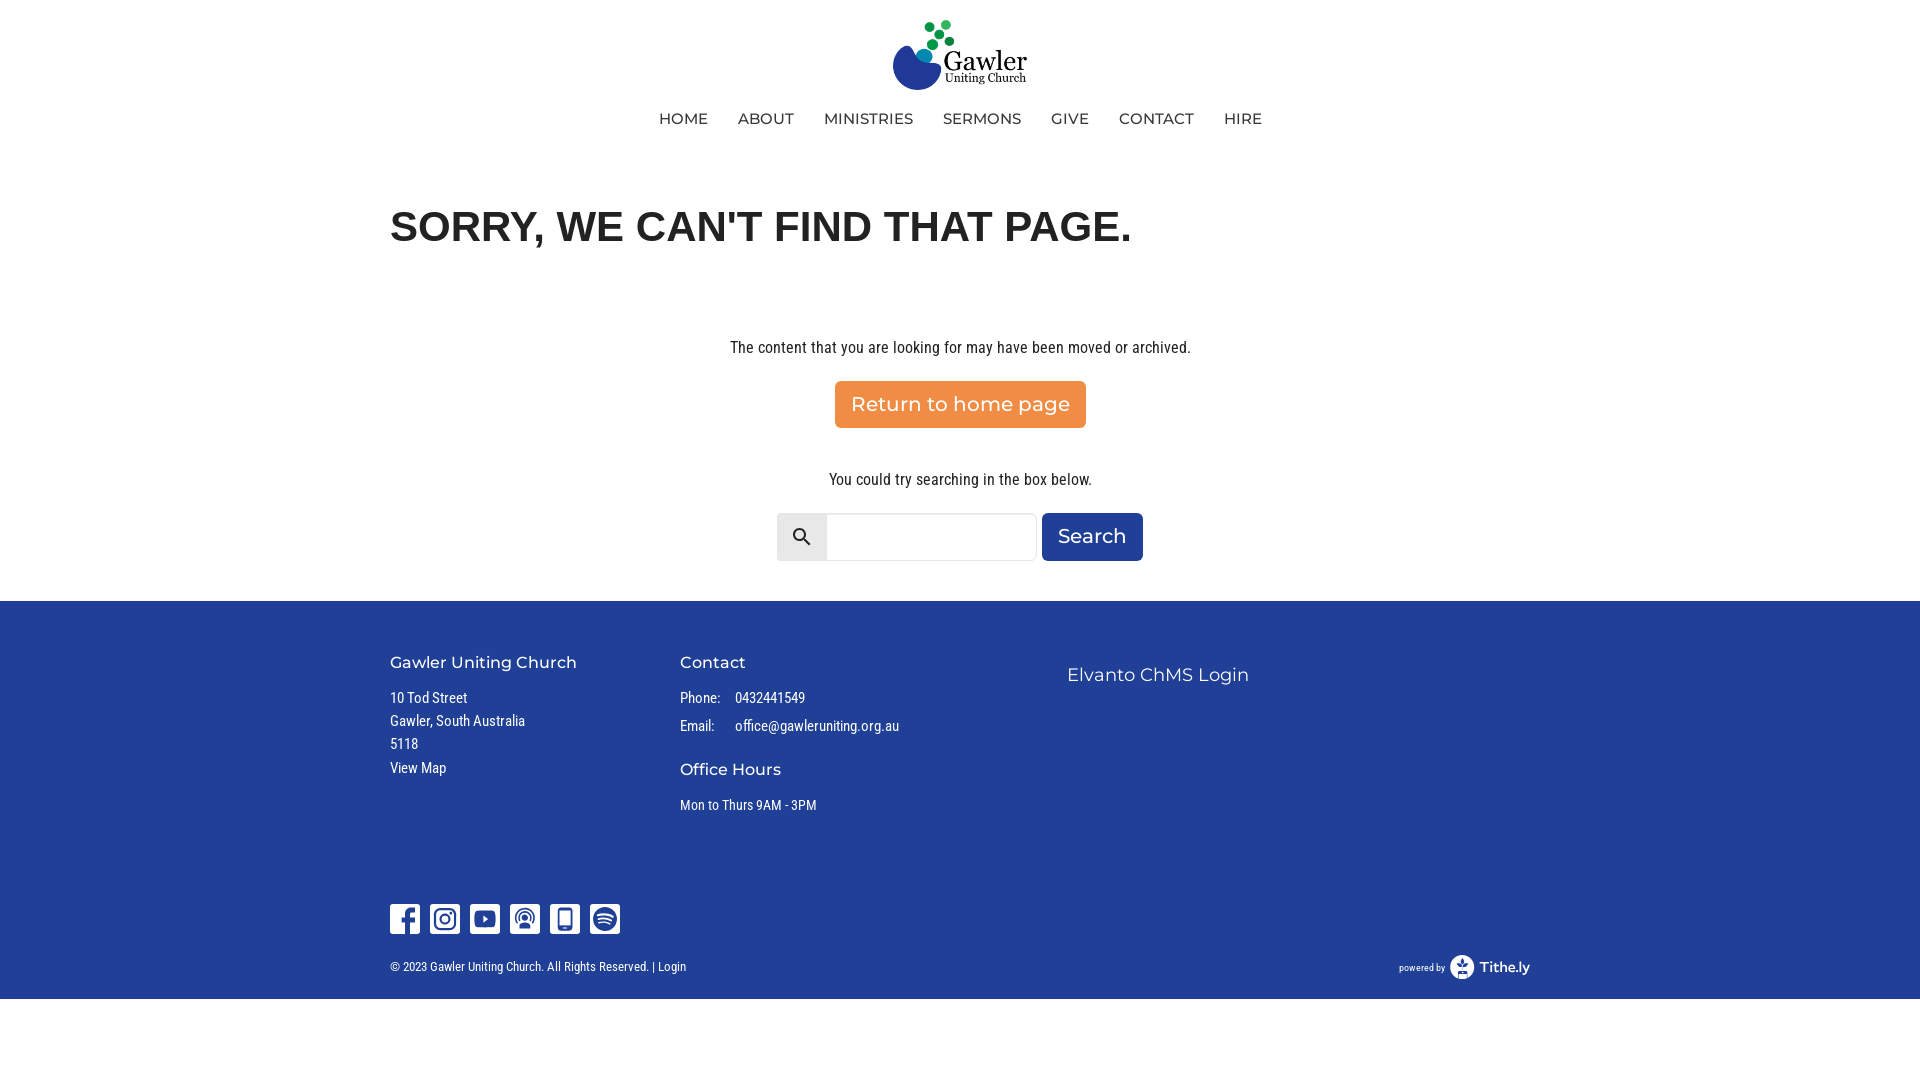 This screenshot has width=1920, height=1080. Describe the element at coordinates (418, 768) in the screenshot. I see `View Map` at that location.